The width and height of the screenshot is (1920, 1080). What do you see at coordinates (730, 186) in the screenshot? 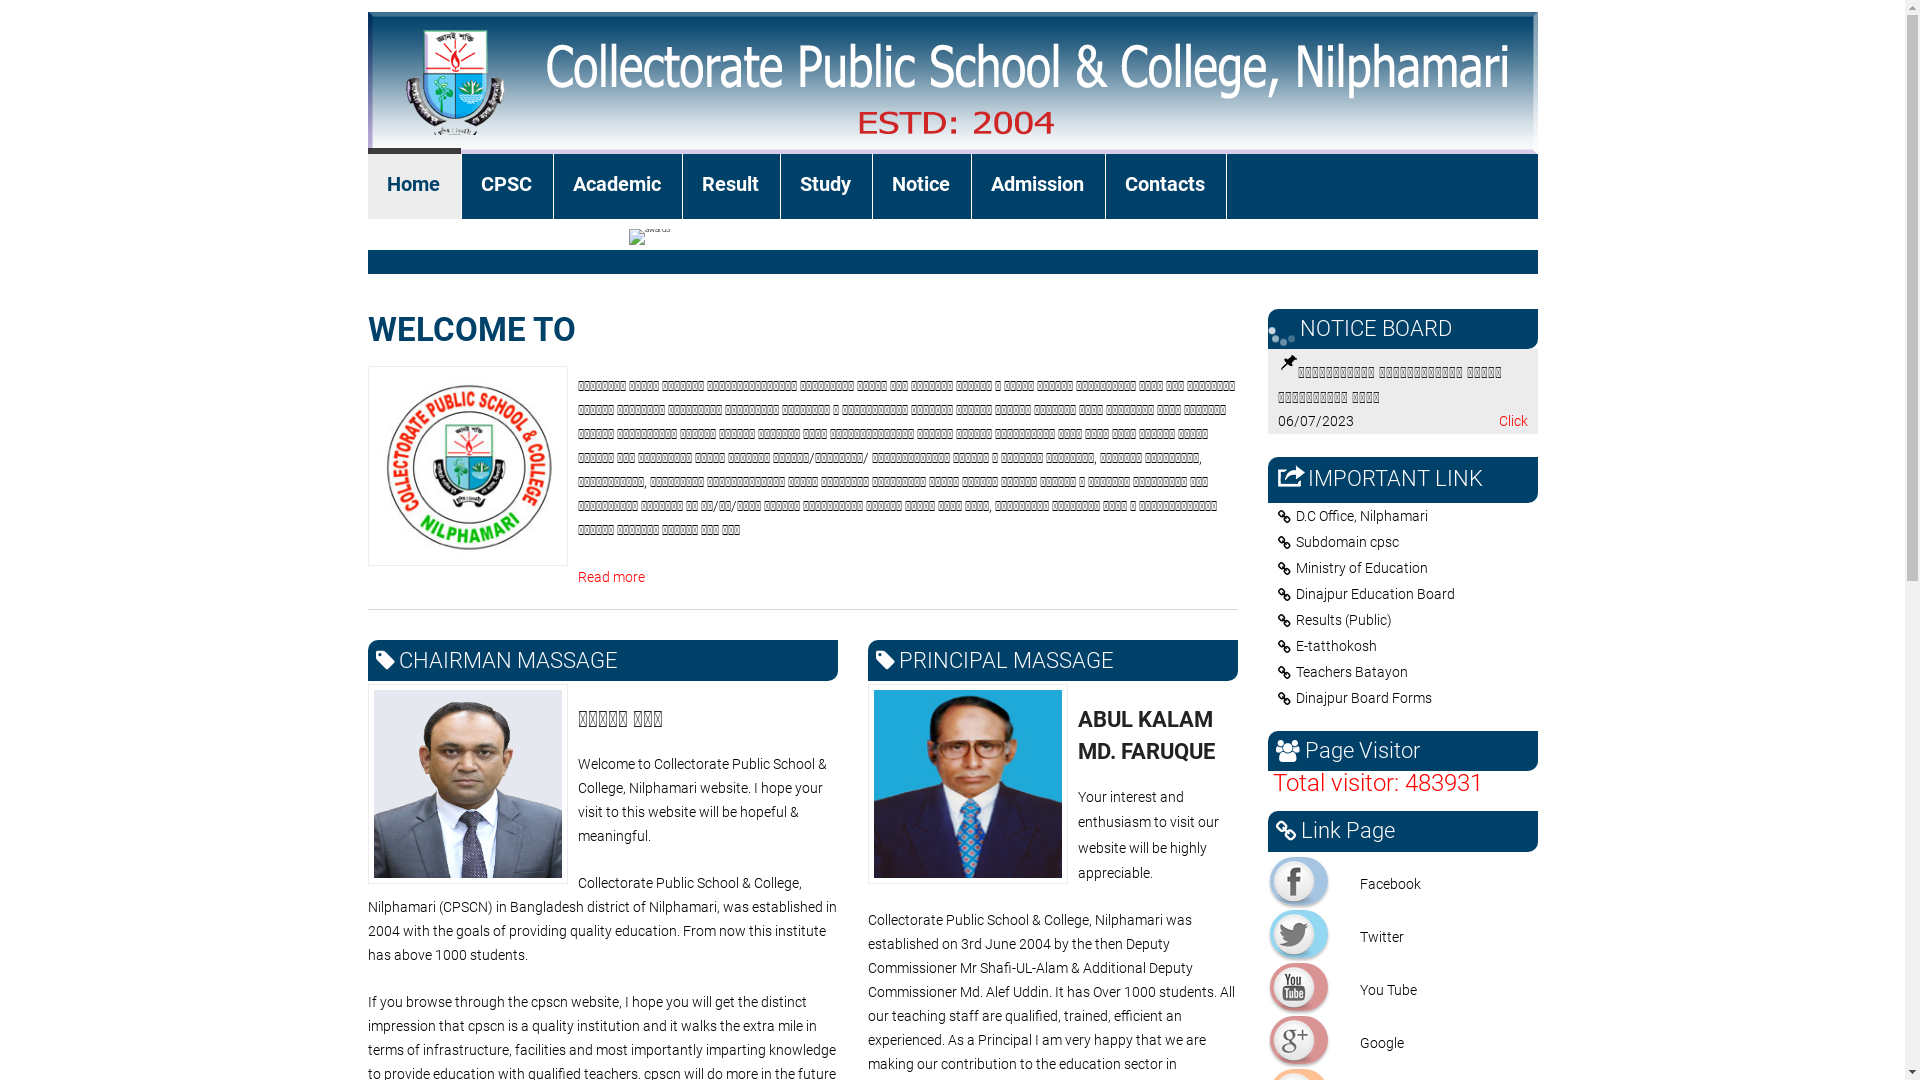
I see `Result` at bounding box center [730, 186].